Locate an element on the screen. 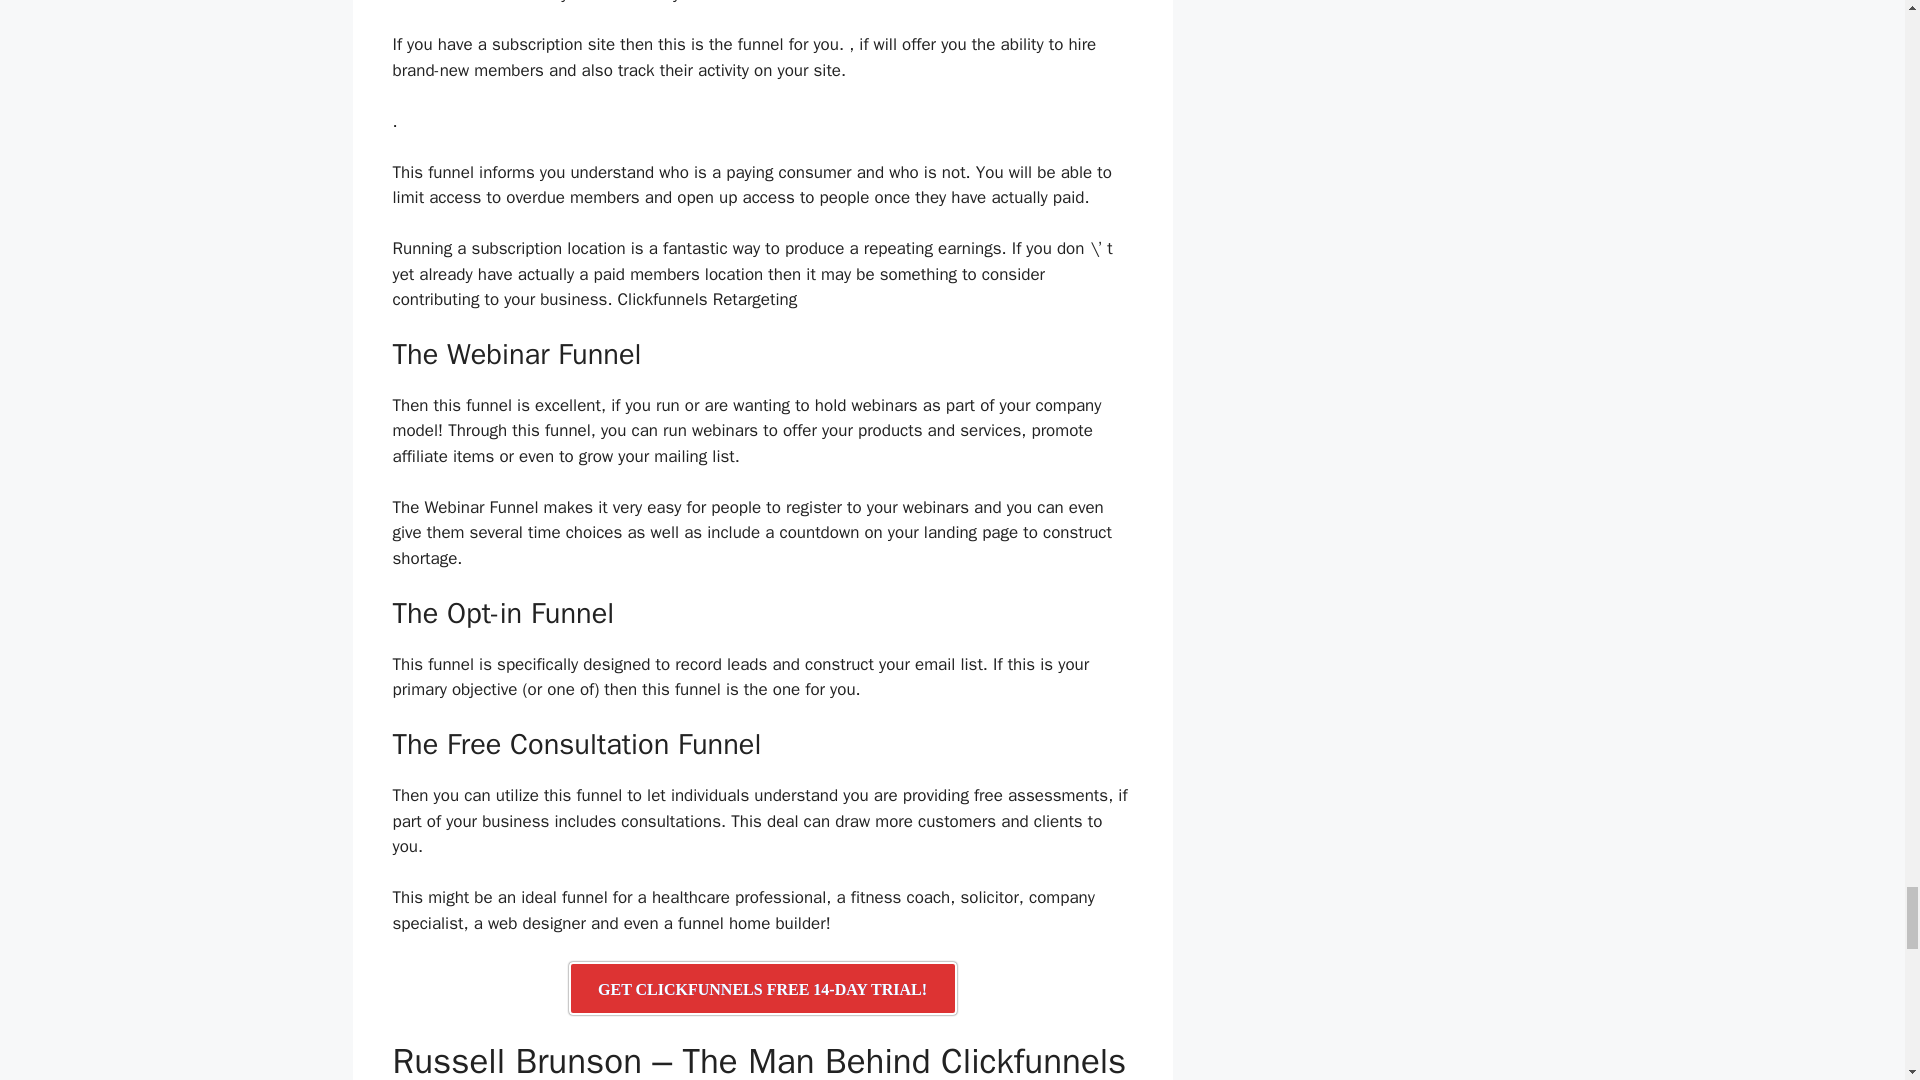 Image resolution: width=1920 pixels, height=1080 pixels. GET CLICKFUNNELS FREE 14-DAY TRIAL! is located at coordinates (762, 988).